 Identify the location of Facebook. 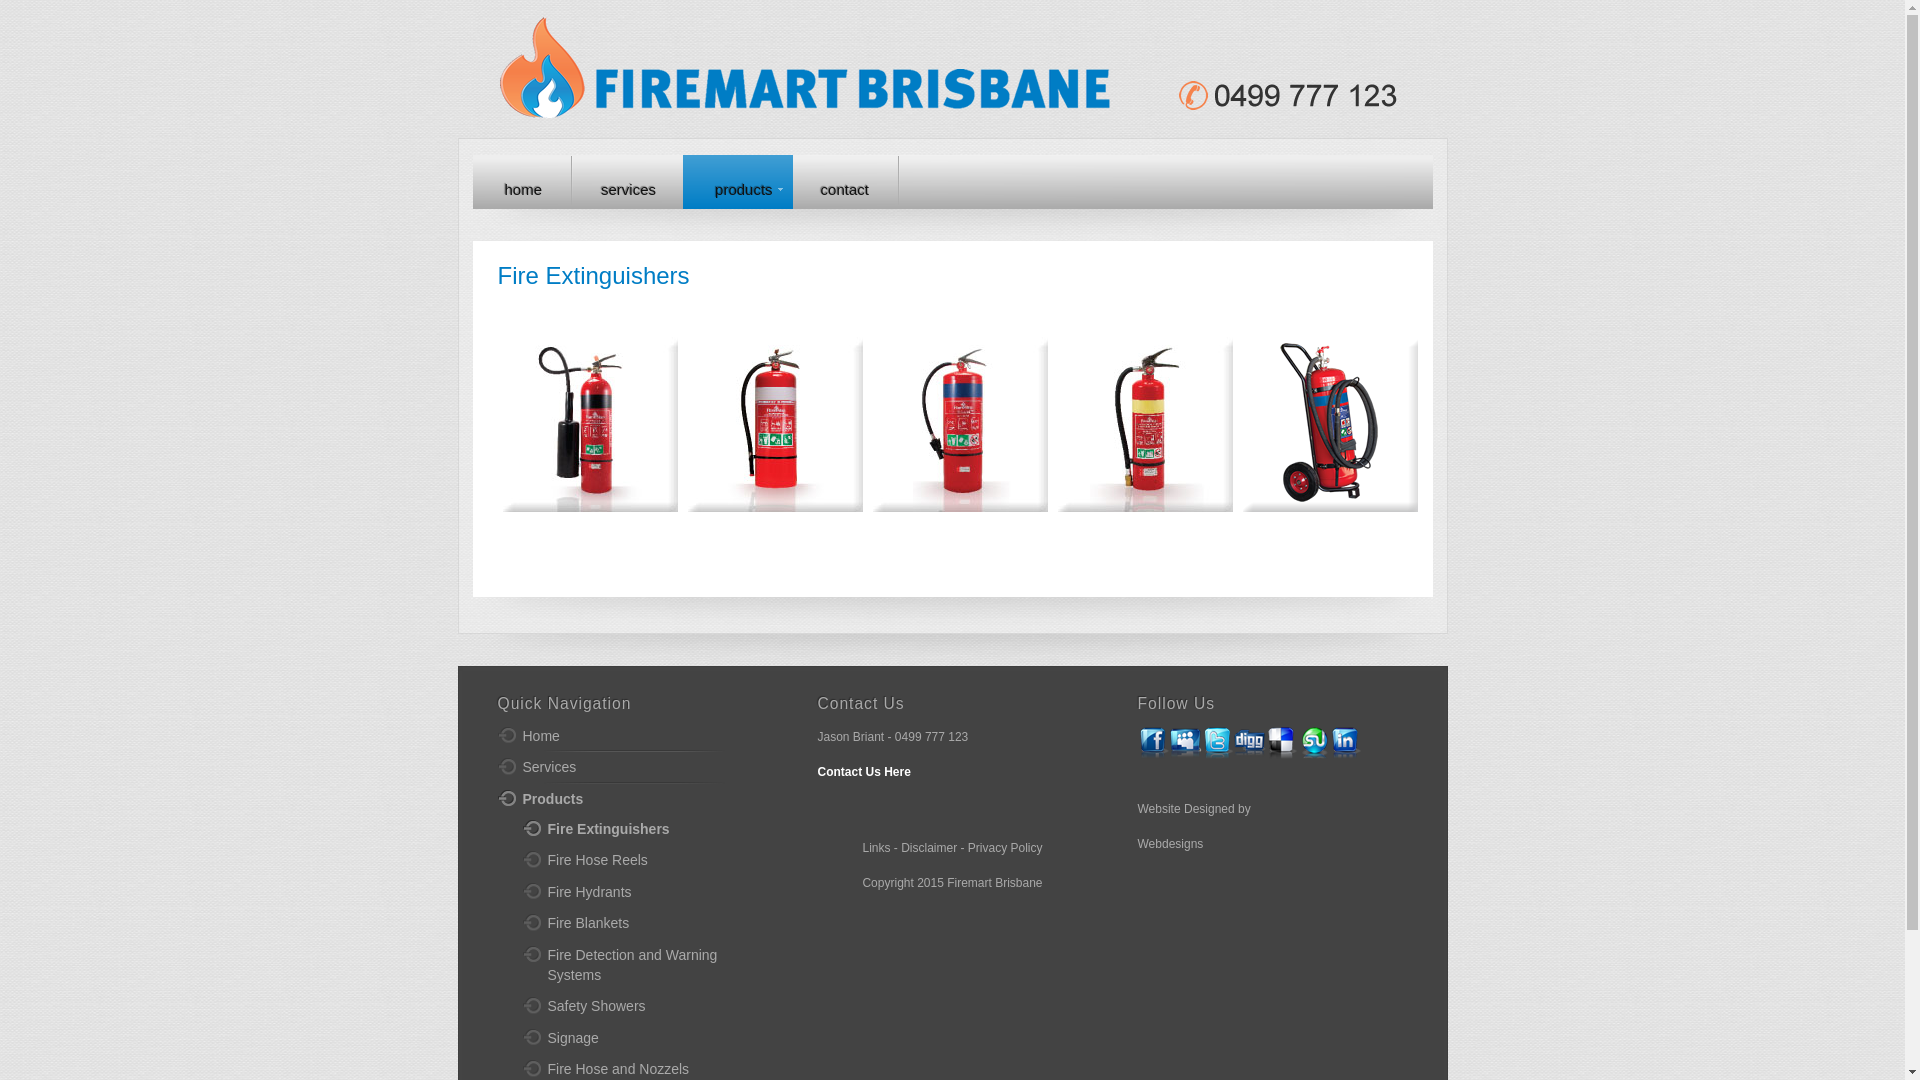
(1154, 742).